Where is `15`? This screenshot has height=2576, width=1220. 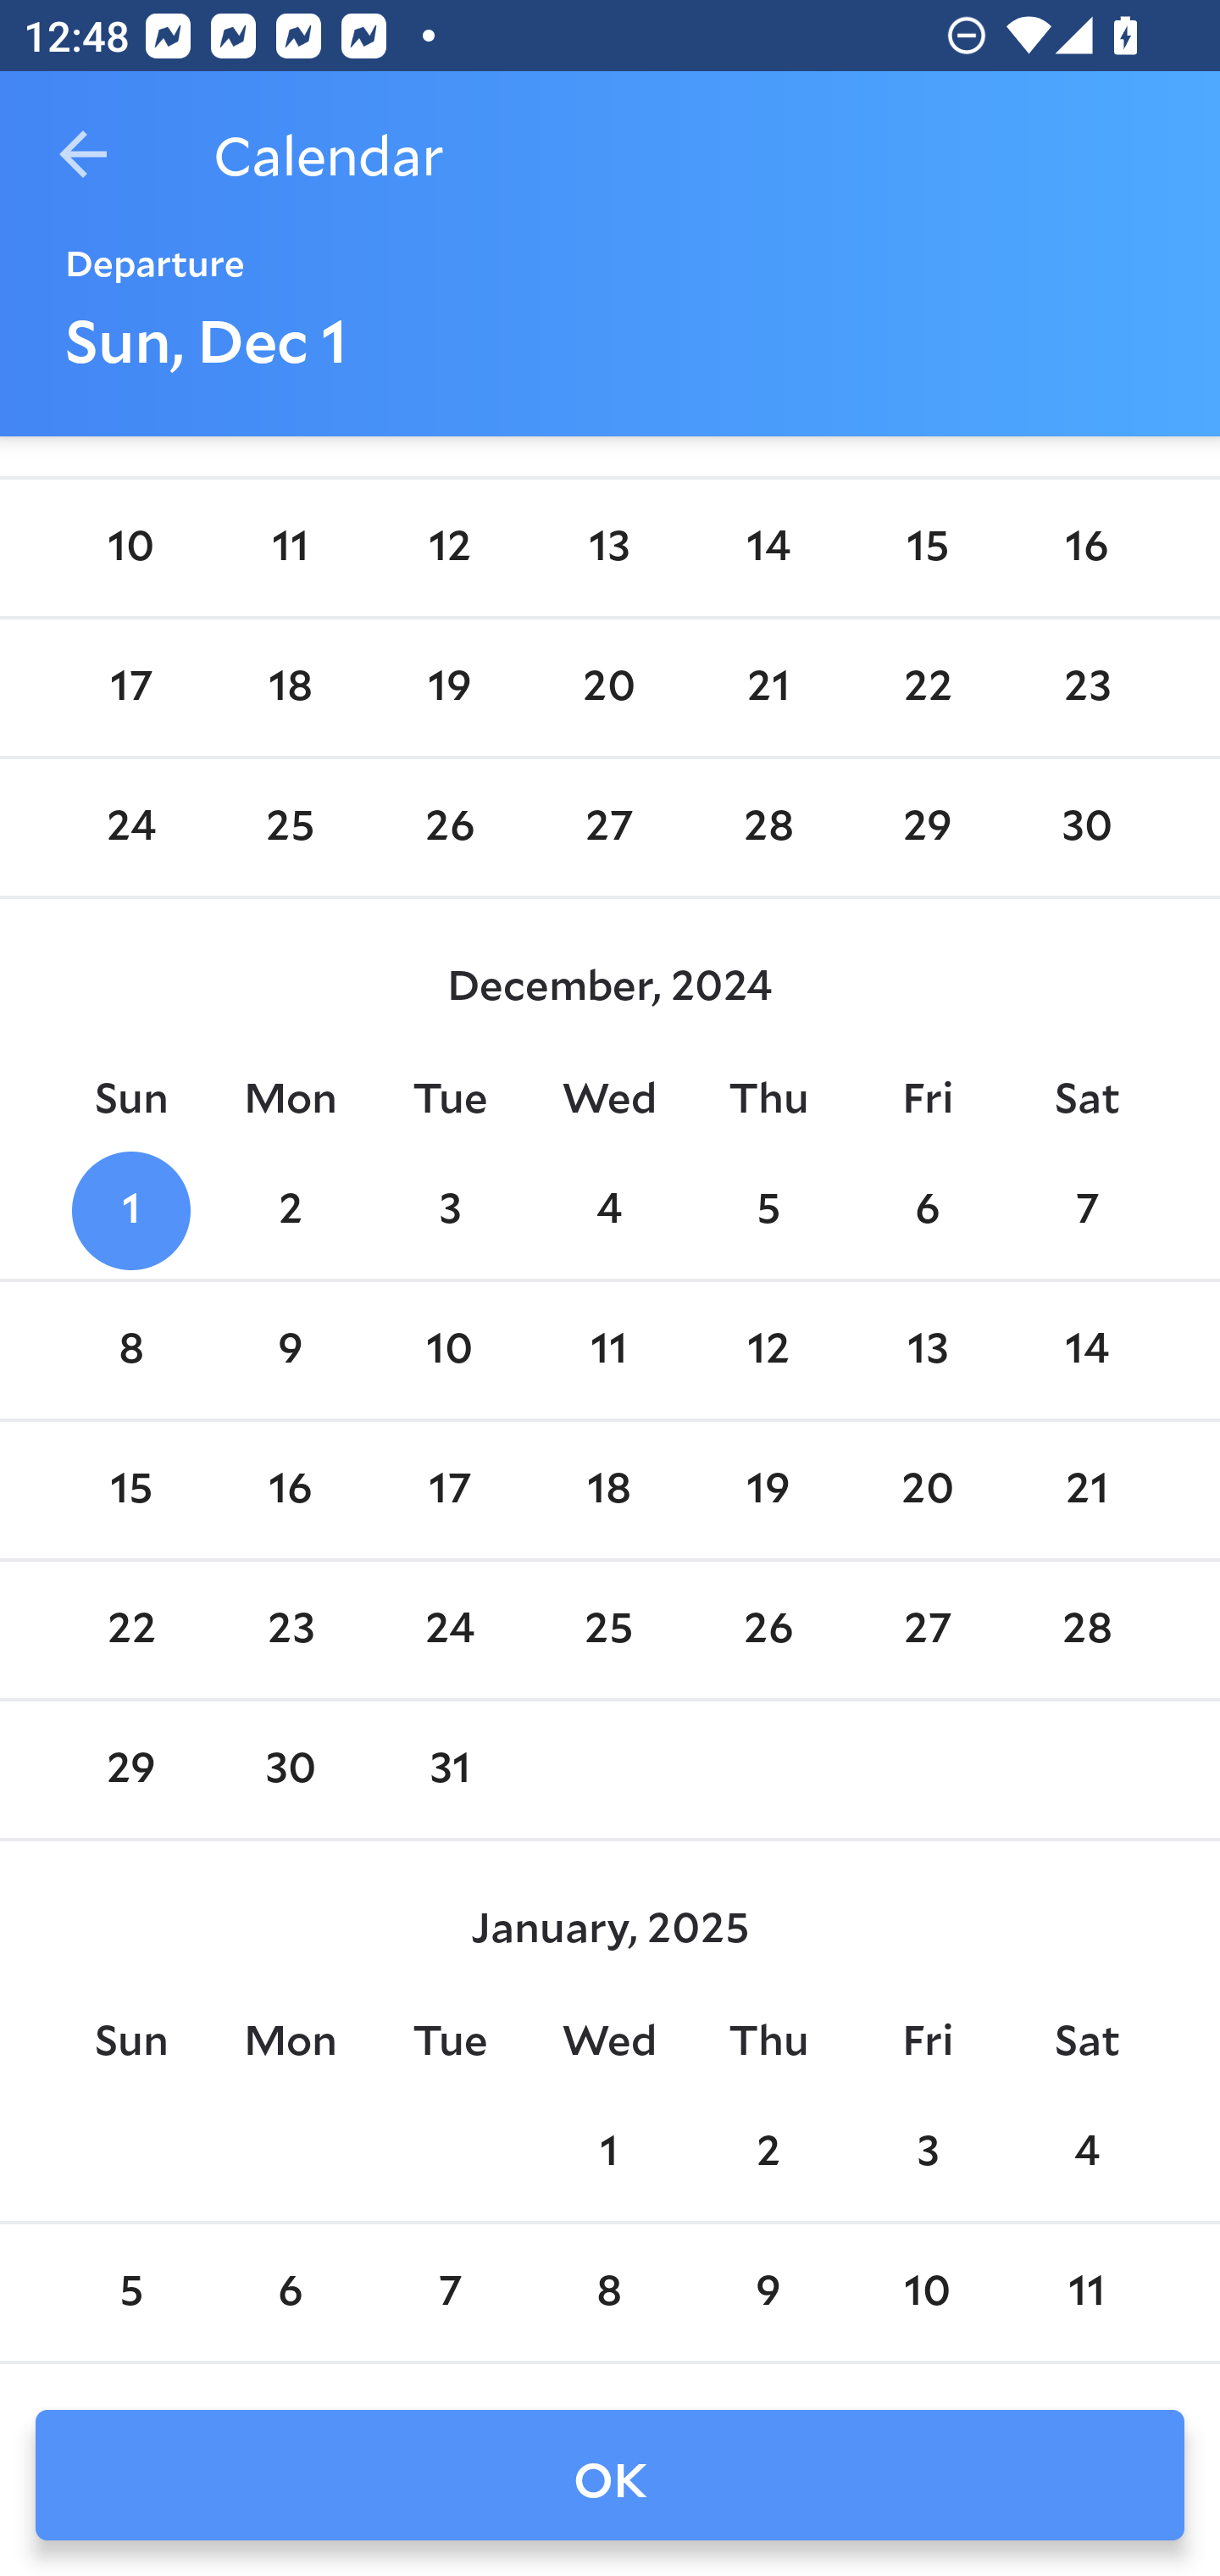
15 is located at coordinates (130, 1491).